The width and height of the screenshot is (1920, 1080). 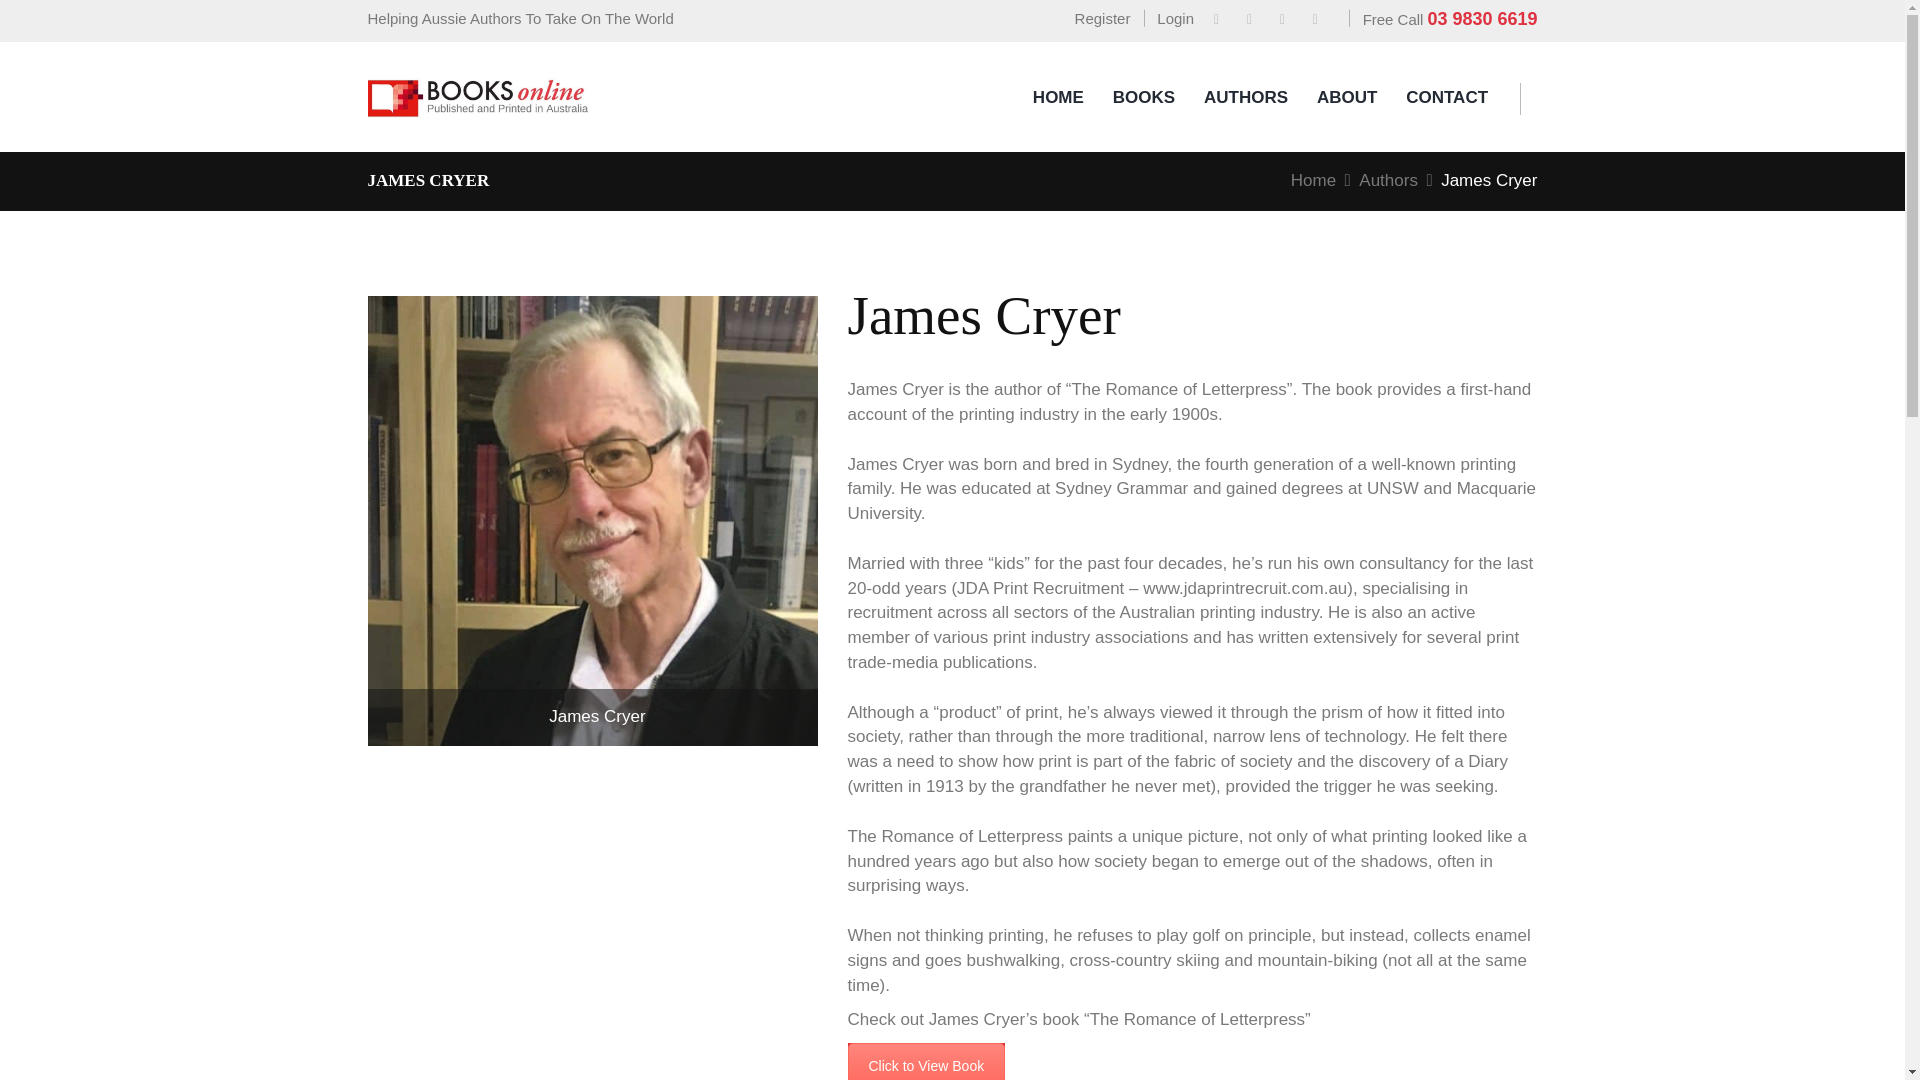 What do you see at coordinates (1313, 180) in the screenshot?
I see `Home` at bounding box center [1313, 180].